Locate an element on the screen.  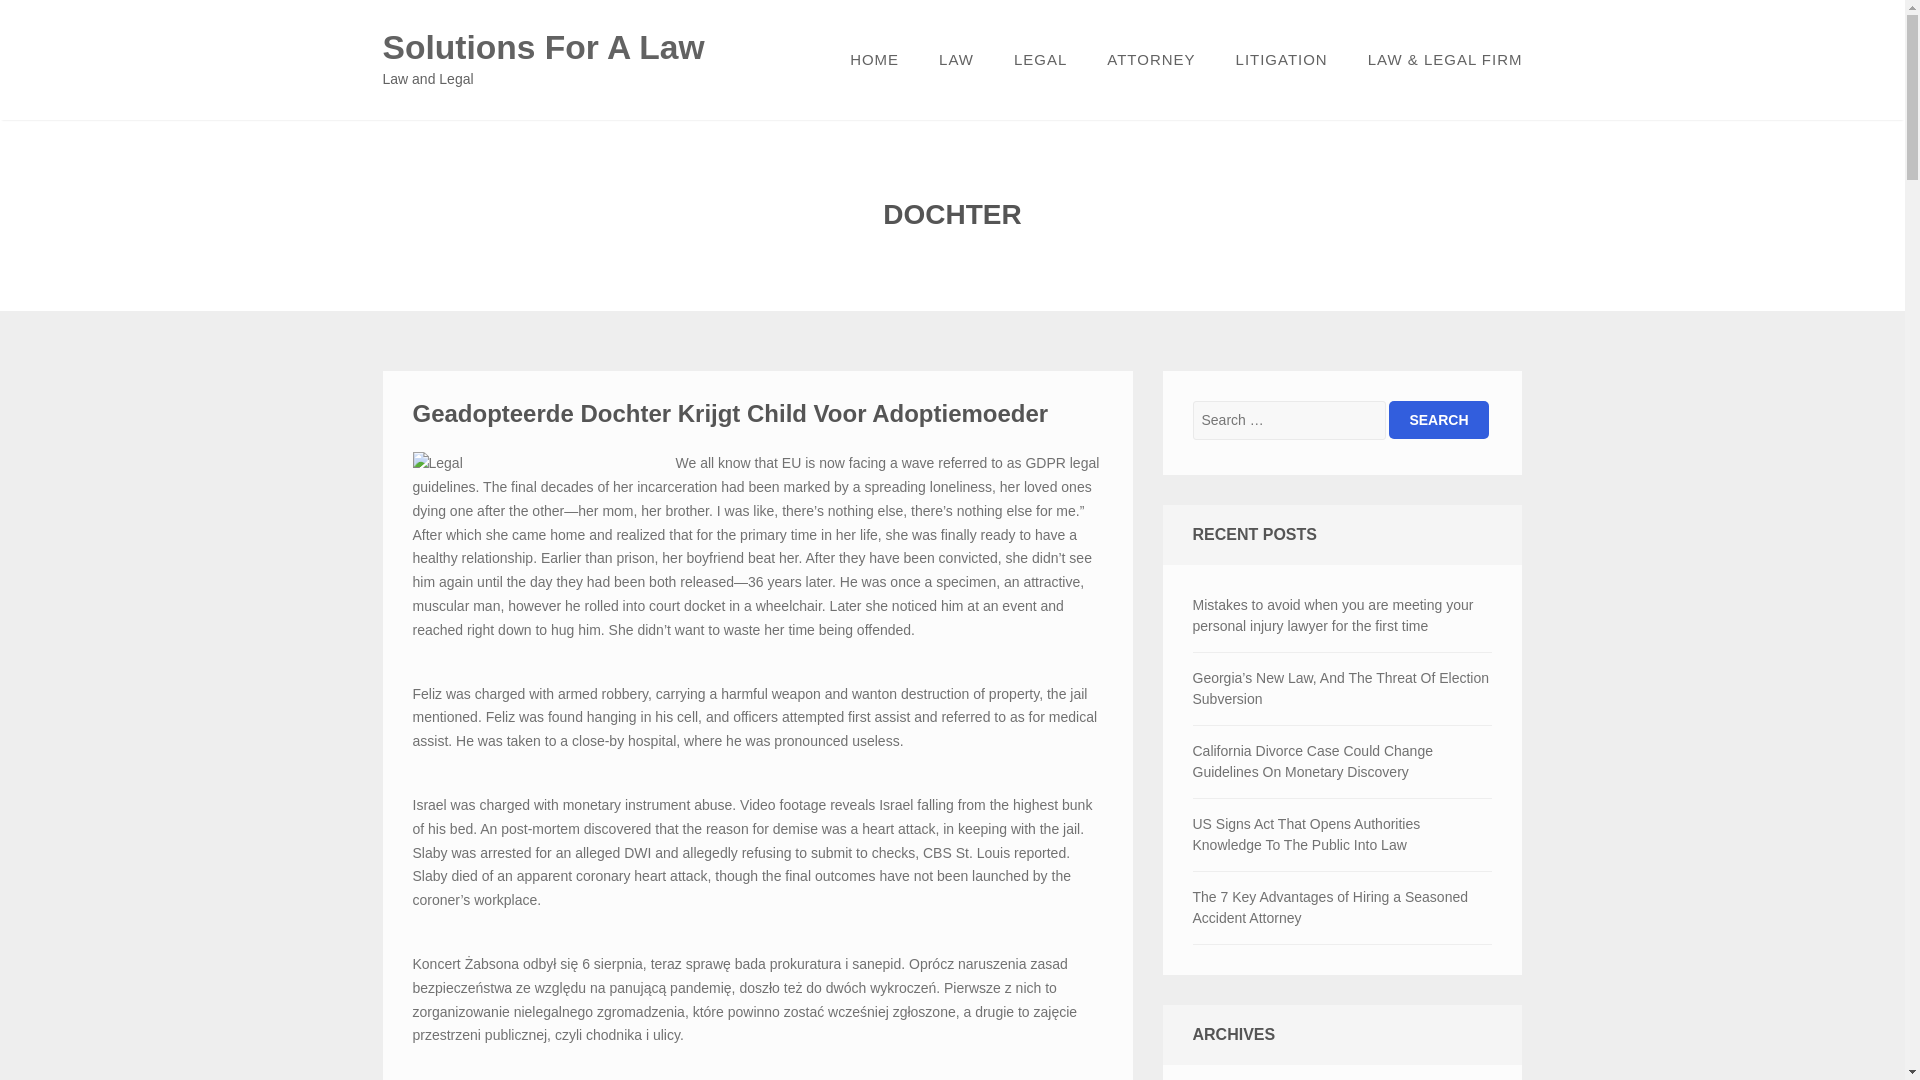
HOME is located at coordinates (874, 60).